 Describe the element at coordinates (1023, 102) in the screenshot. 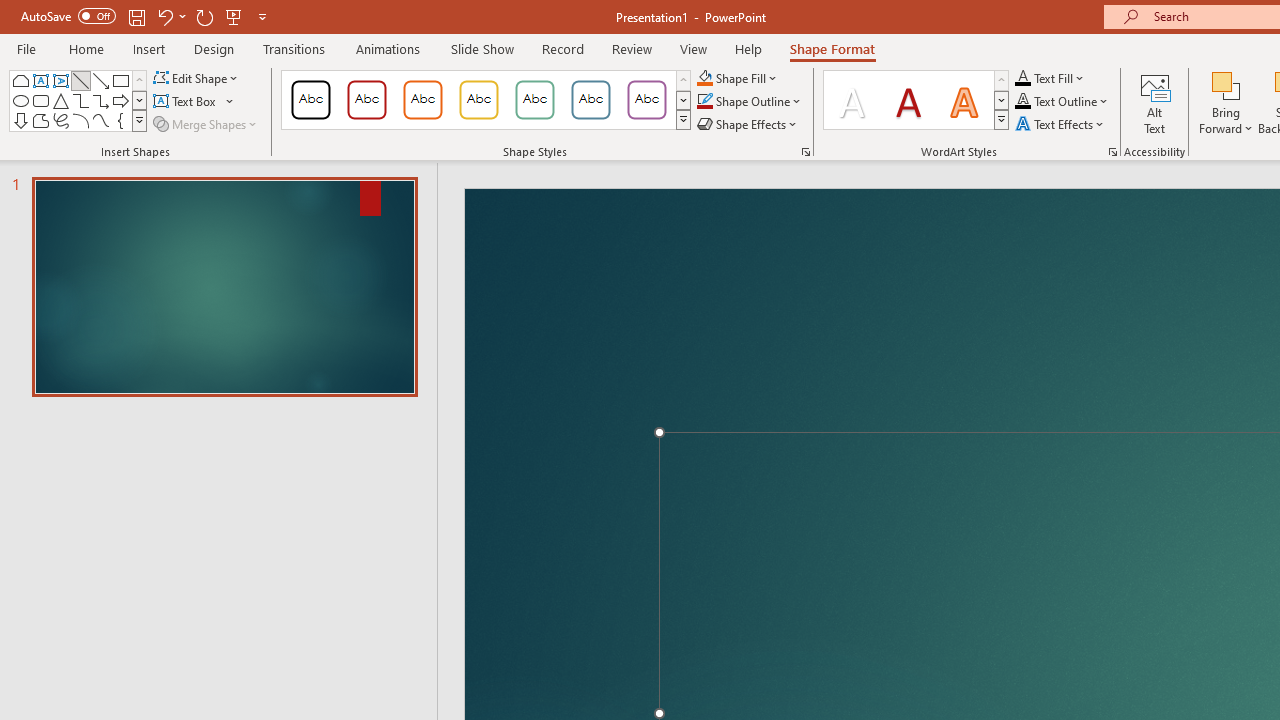

I see `Text Outline RGB(0, 0, 0)` at that location.